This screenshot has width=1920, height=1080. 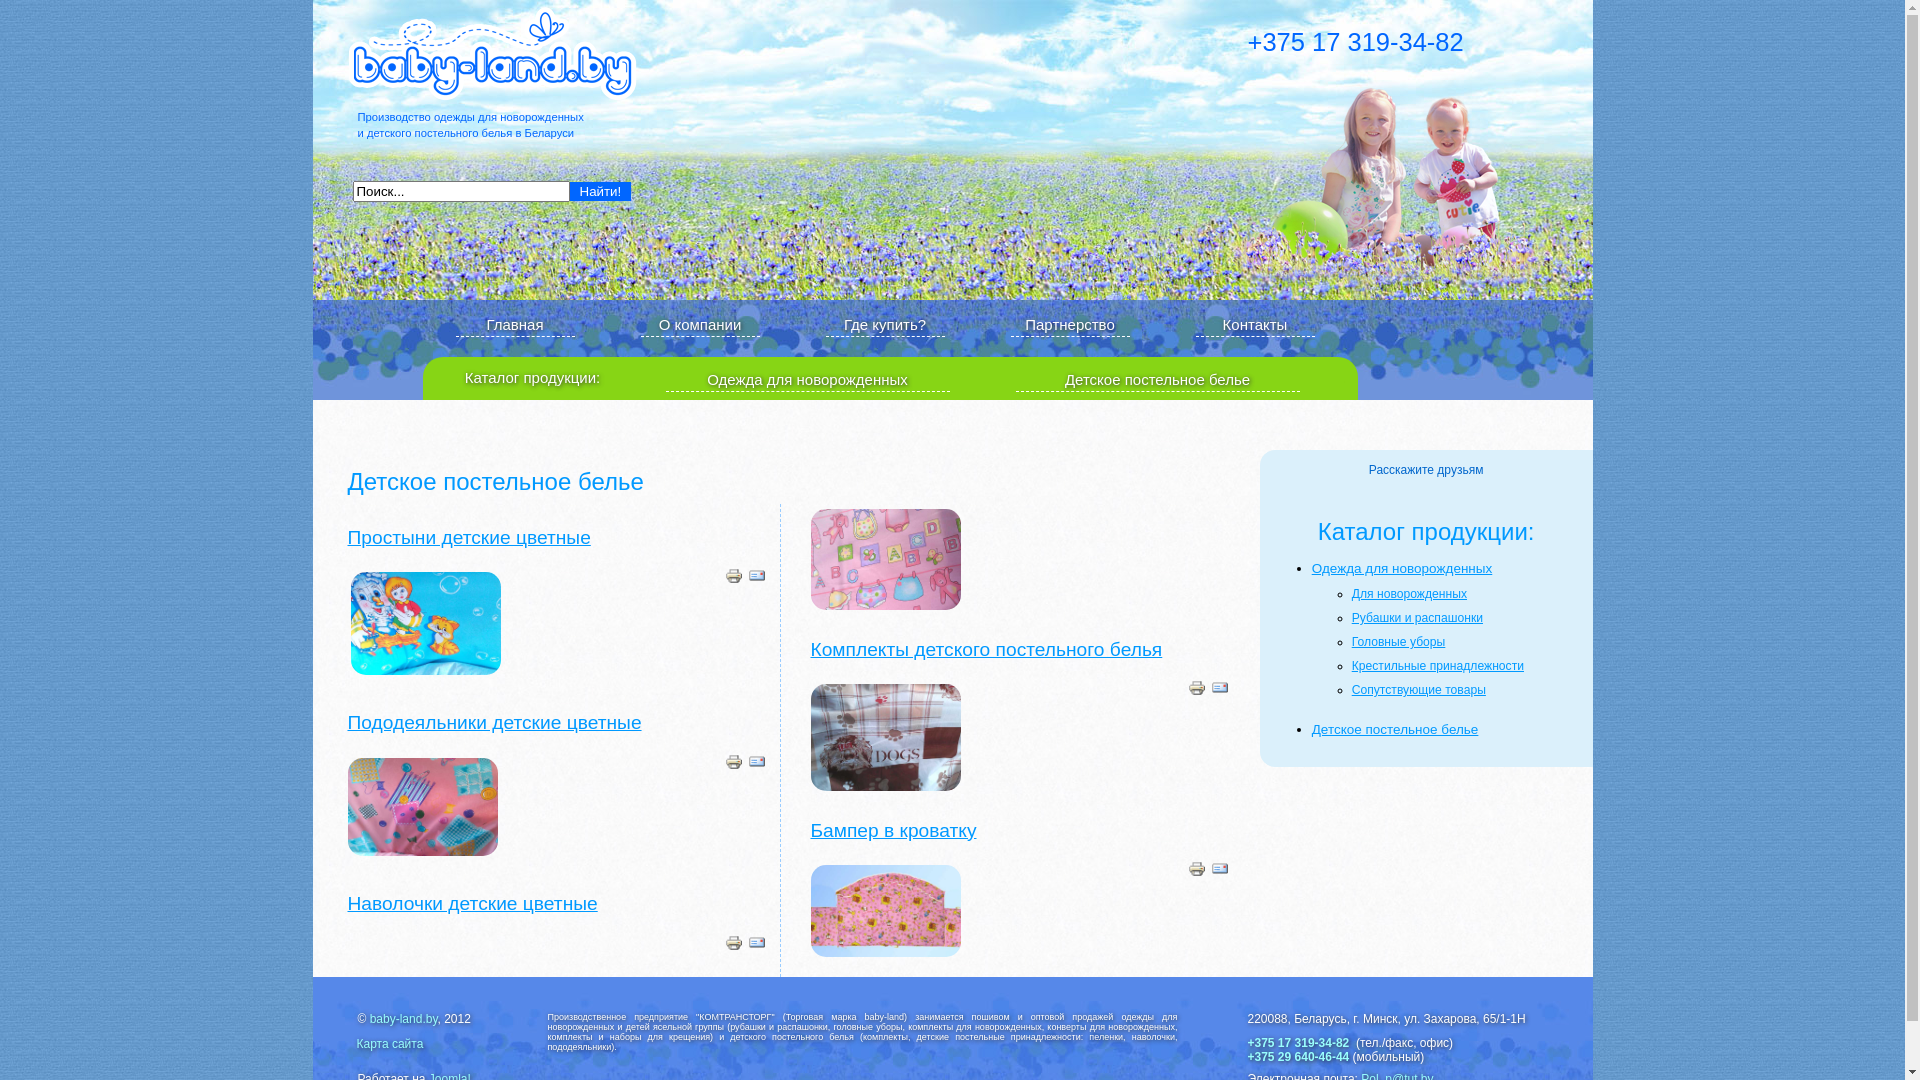 What do you see at coordinates (757, 582) in the screenshot?
I see `E-mail` at bounding box center [757, 582].